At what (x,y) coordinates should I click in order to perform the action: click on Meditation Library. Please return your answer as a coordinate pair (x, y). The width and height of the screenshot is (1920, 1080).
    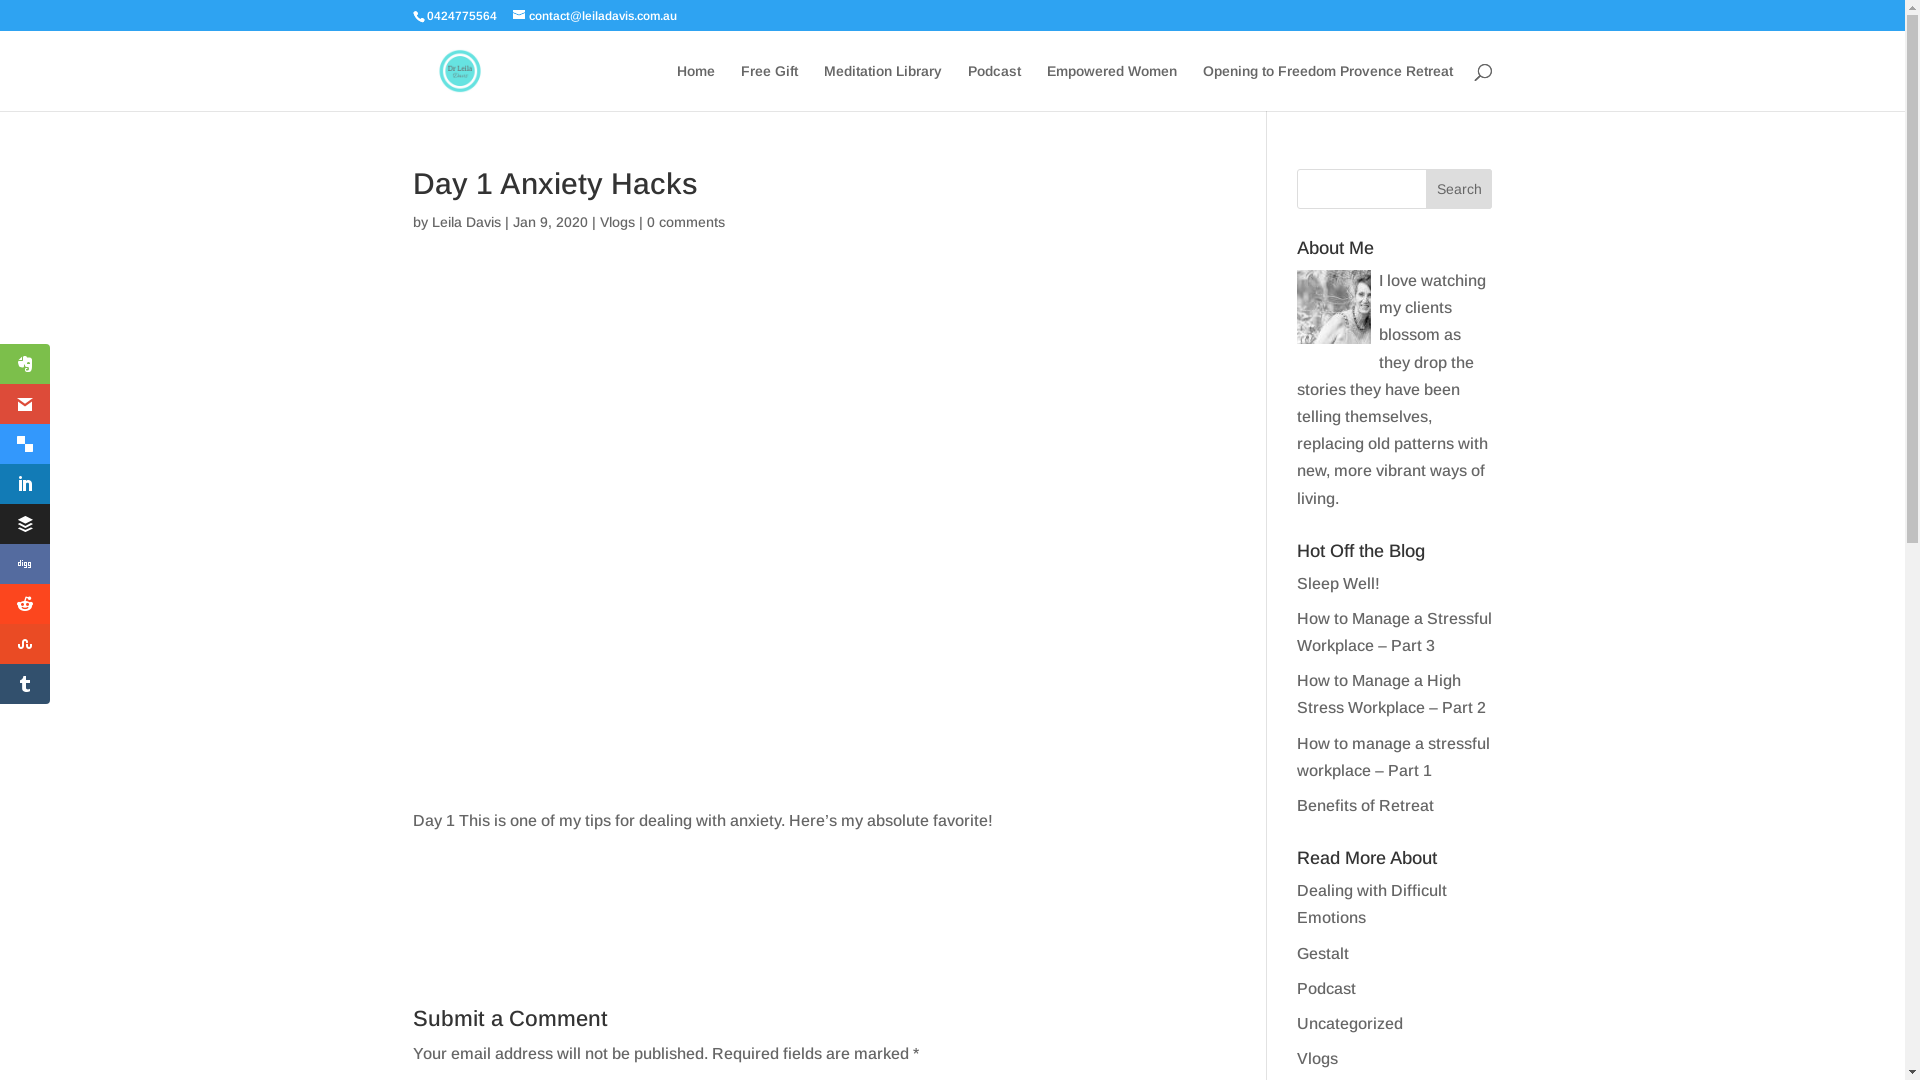
    Looking at the image, I should click on (883, 88).